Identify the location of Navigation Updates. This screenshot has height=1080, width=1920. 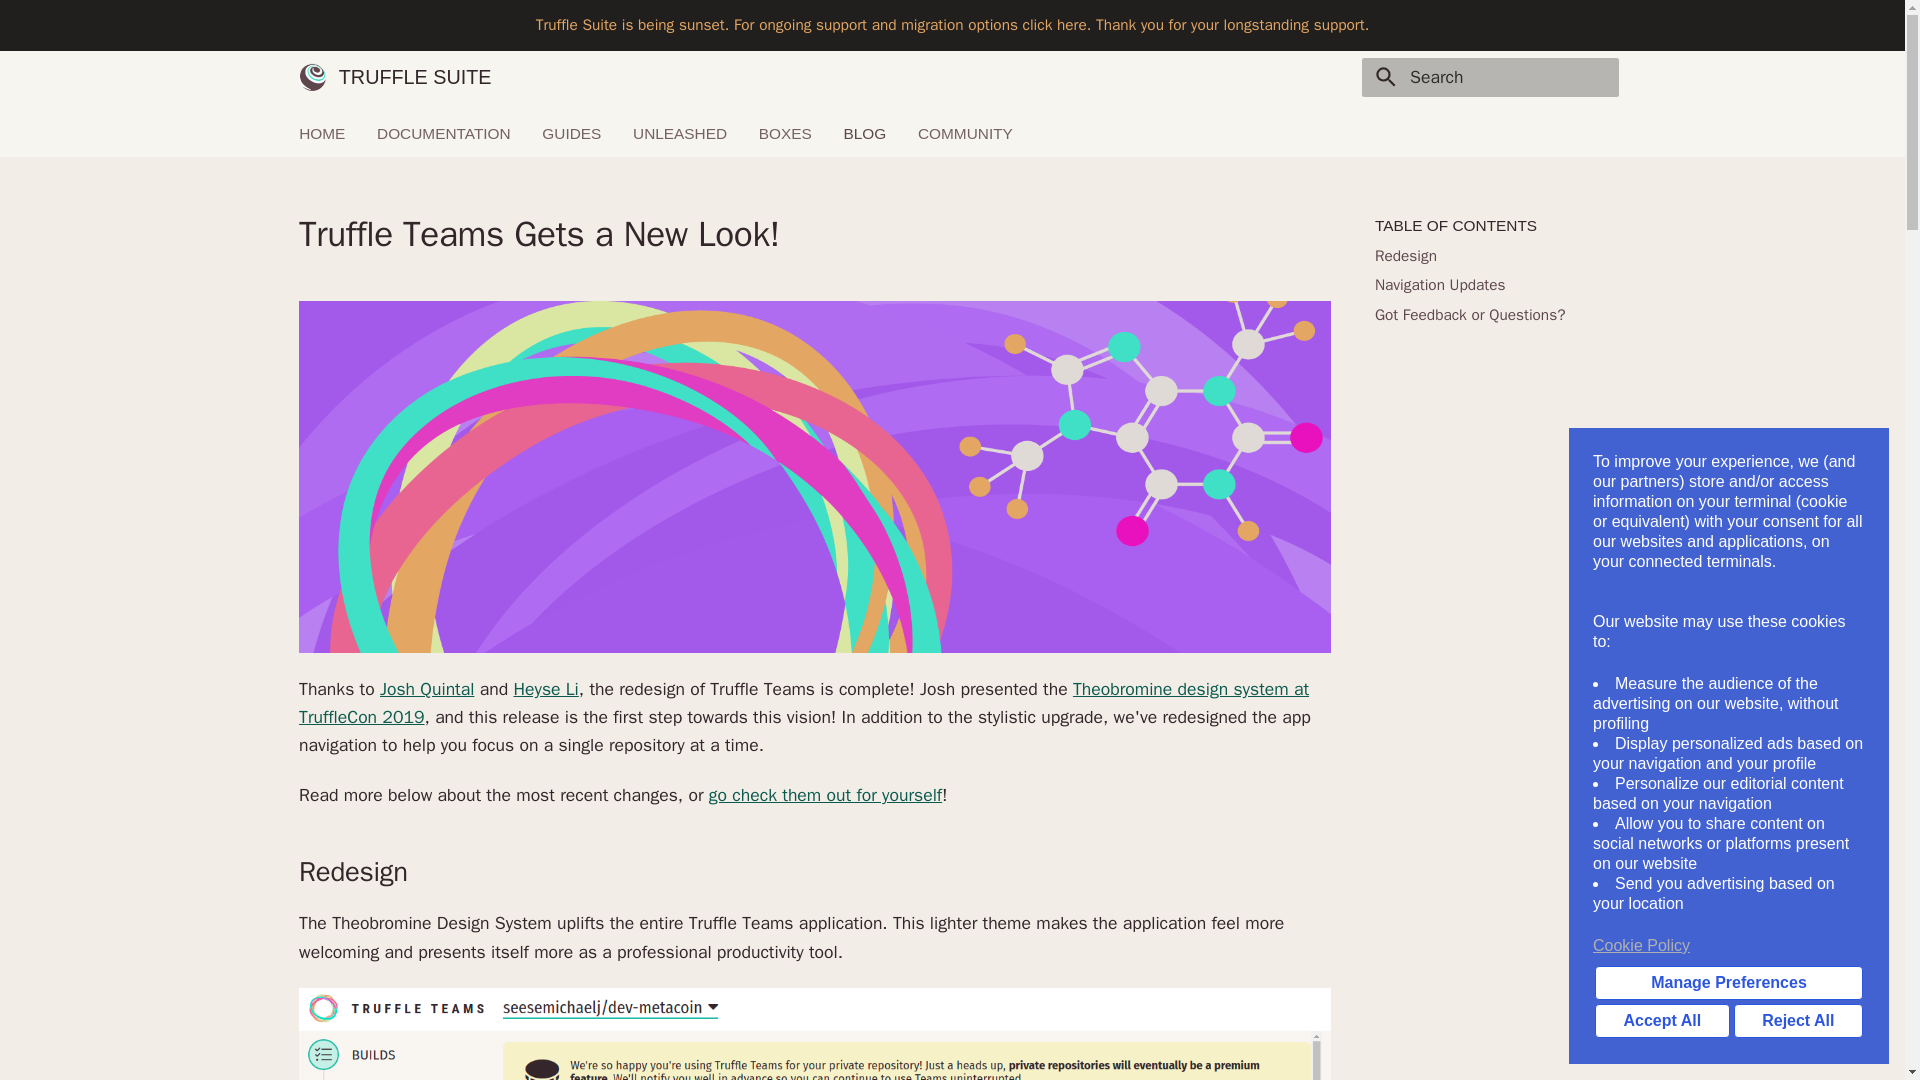
(1490, 284).